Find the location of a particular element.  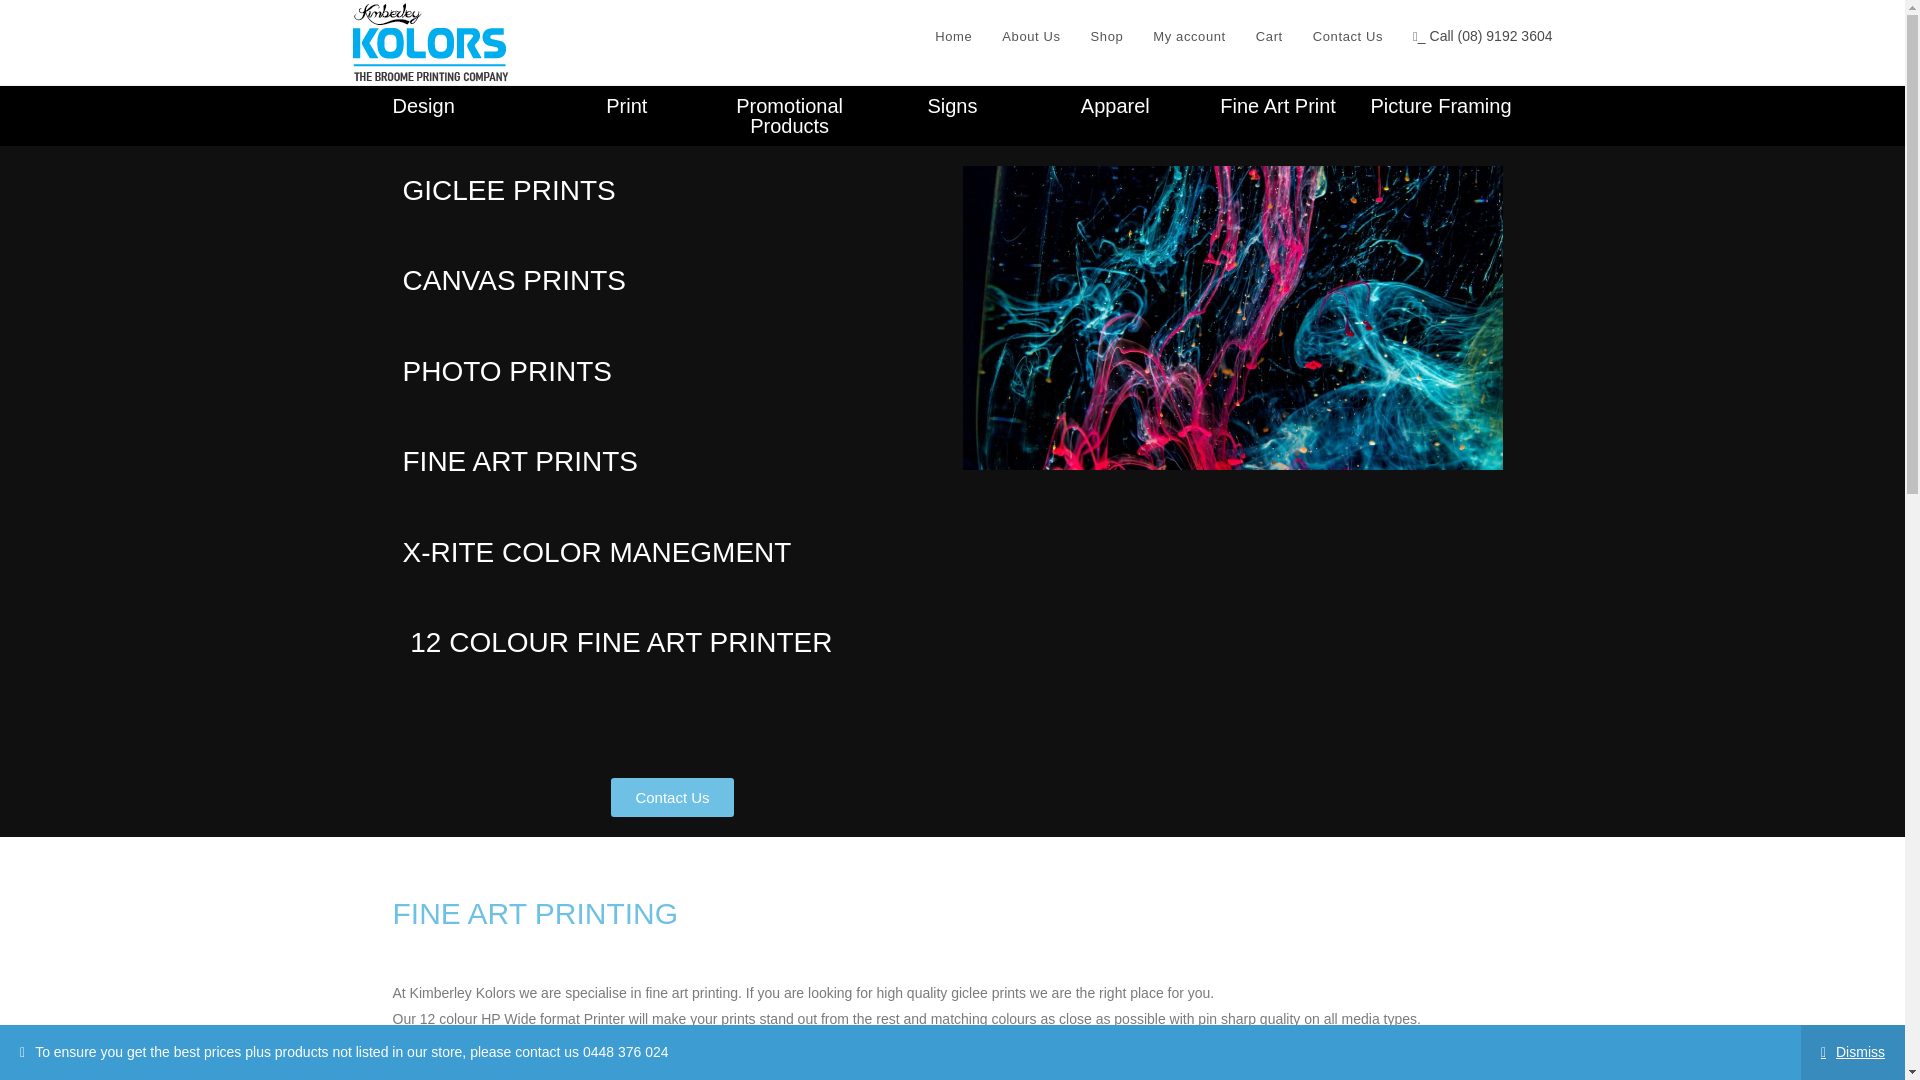

My account is located at coordinates (1189, 37).